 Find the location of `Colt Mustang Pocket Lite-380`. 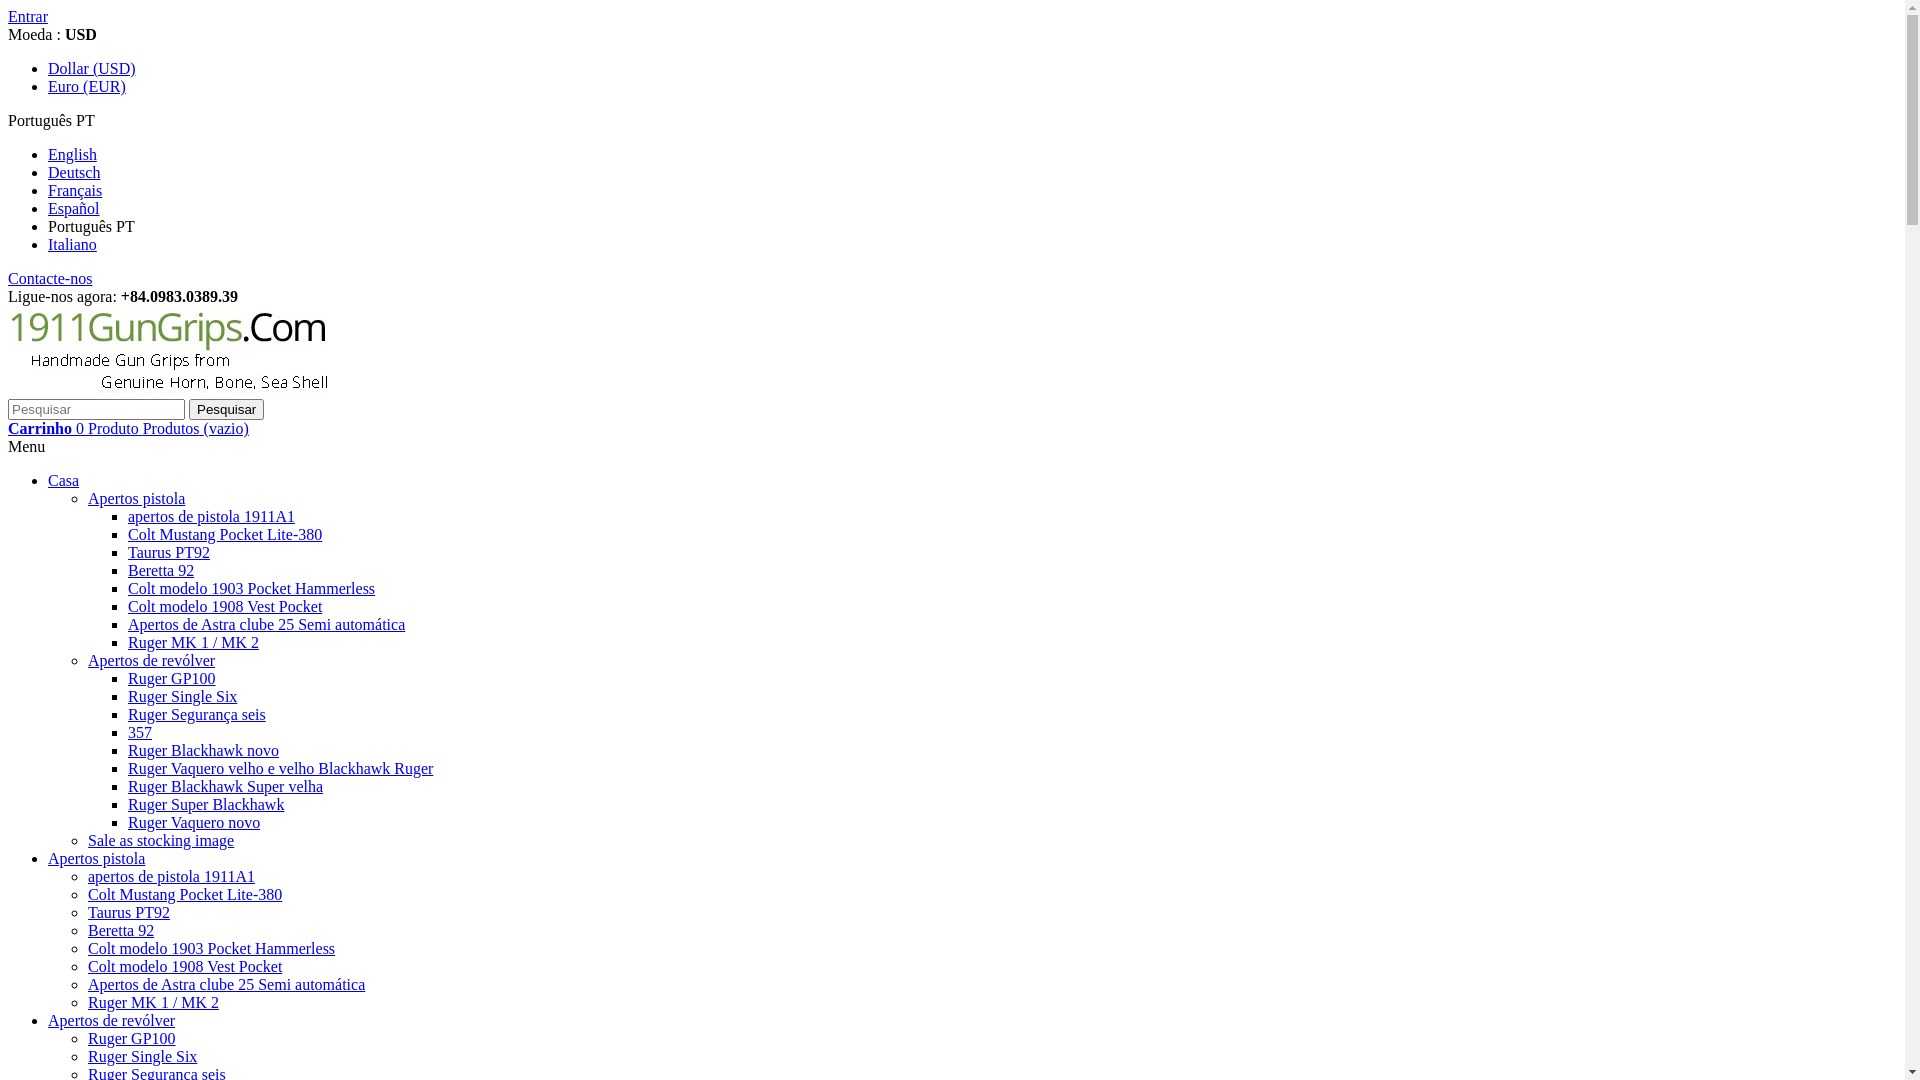

Colt Mustang Pocket Lite-380 is located at coordinates (225, 534).